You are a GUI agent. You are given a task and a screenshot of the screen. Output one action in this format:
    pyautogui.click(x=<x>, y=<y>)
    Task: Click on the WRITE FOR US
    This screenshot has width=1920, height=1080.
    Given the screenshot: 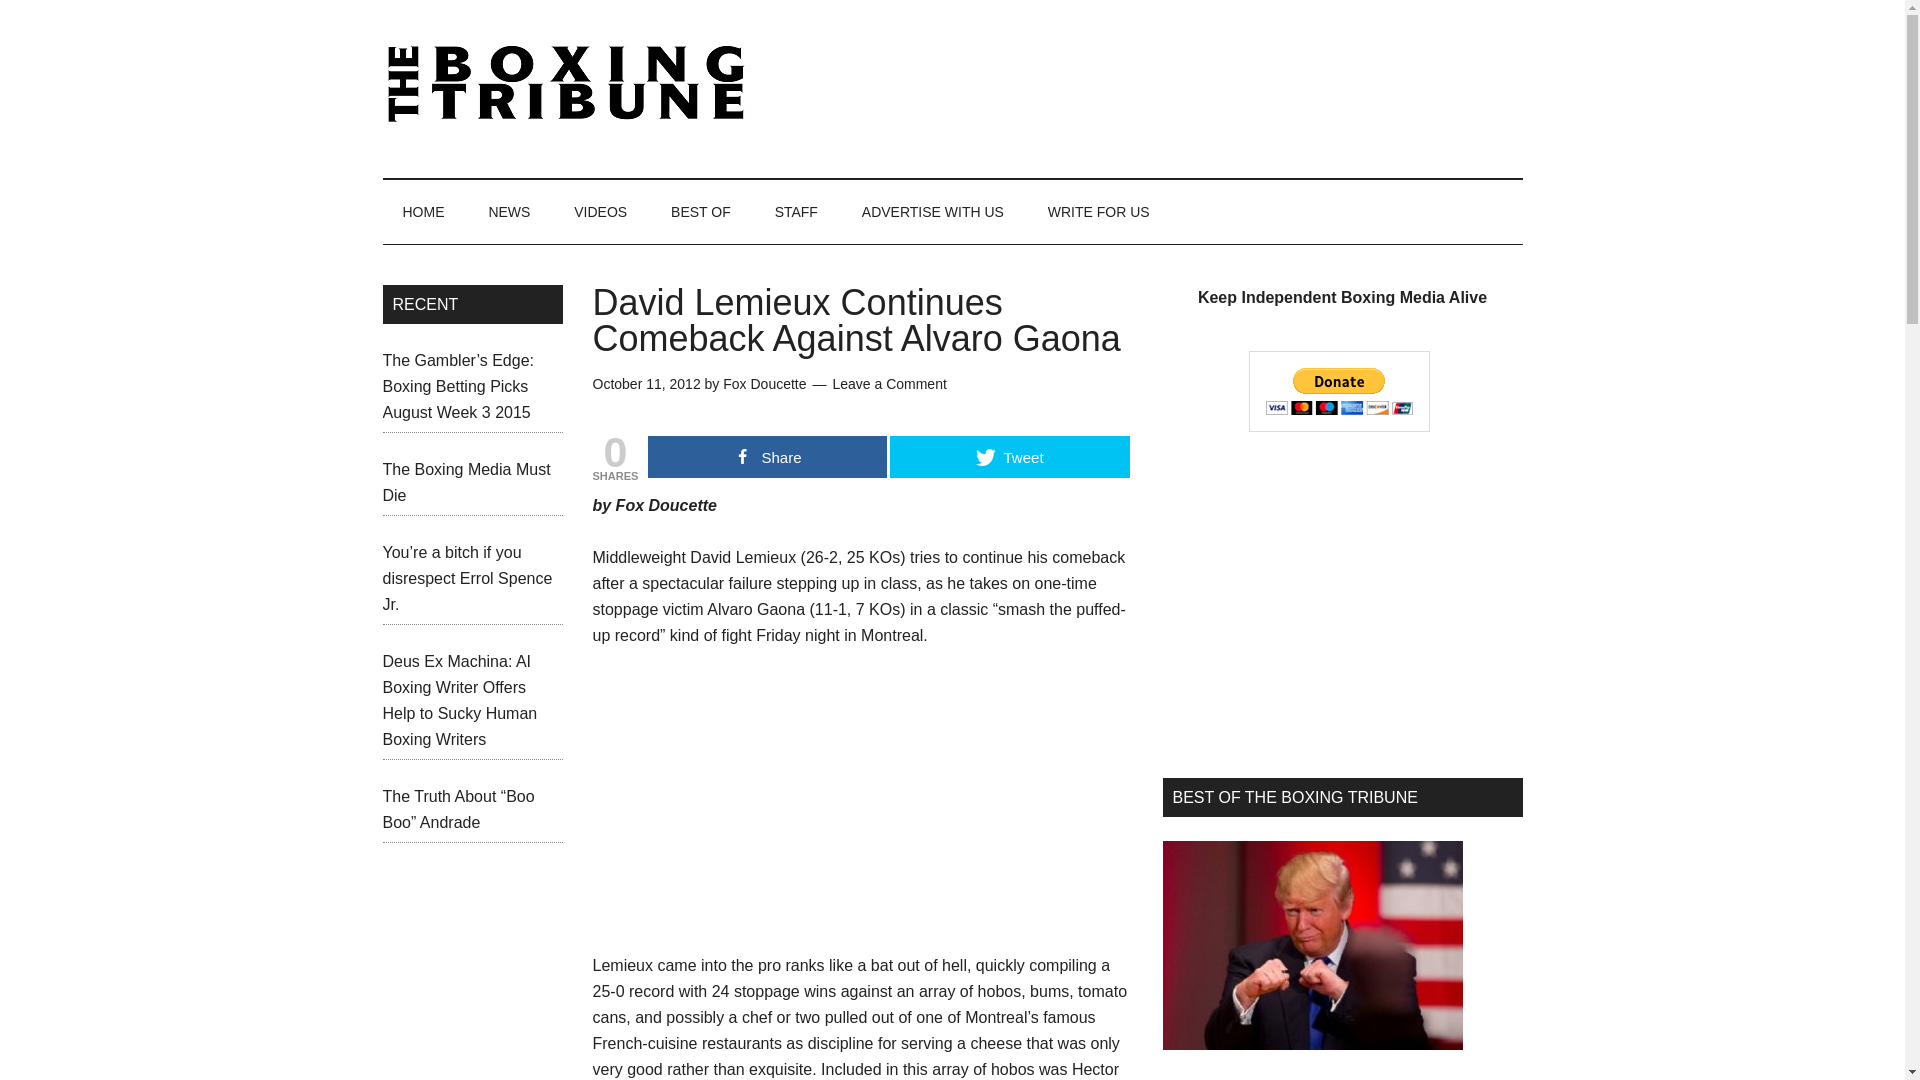 What is the action you would take?
    pyautogui.click(x=1098, y=212)
    